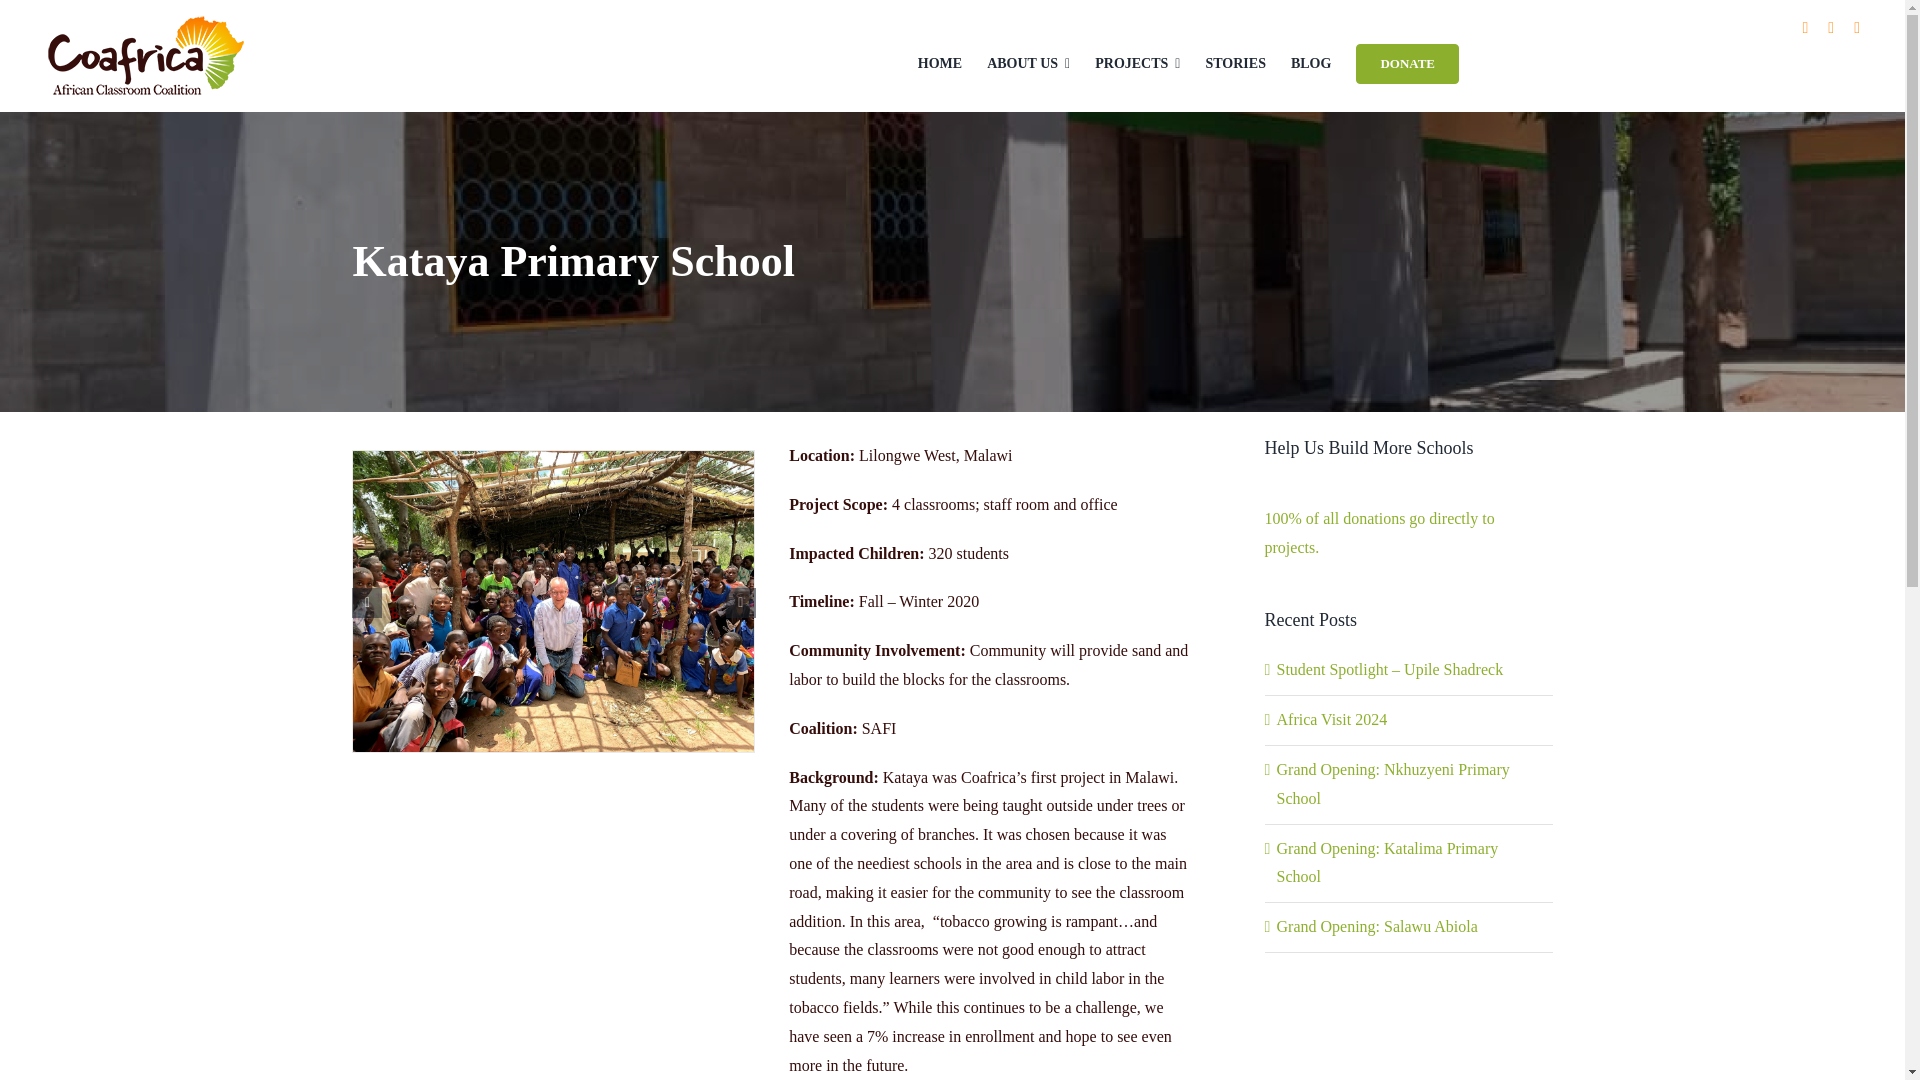 This screenshot has height=1080, width=1920. What do you see at coordinates (1028, 62) in the screenshot?
I see `ABOUT US` at bounding box center [1028, 62].